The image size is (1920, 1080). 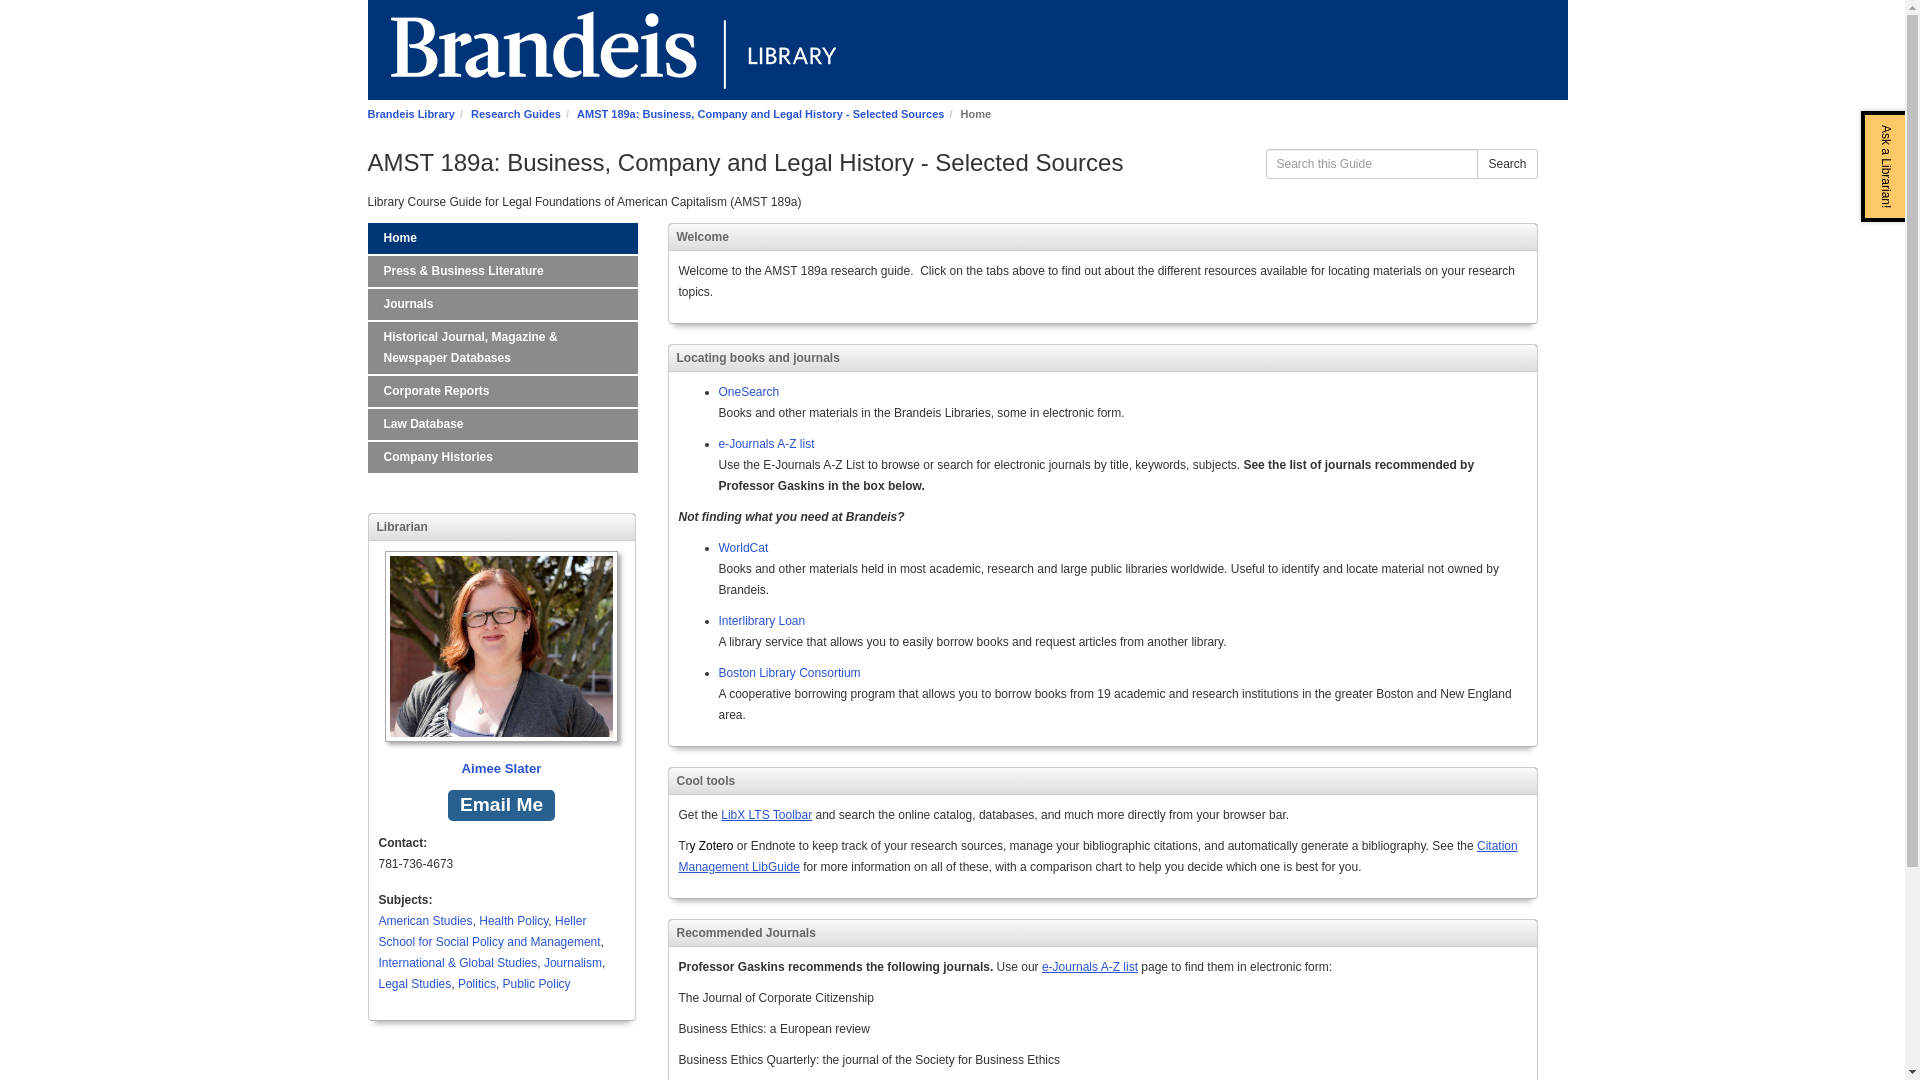 I want to click on Home, so click(x=502, y=238).